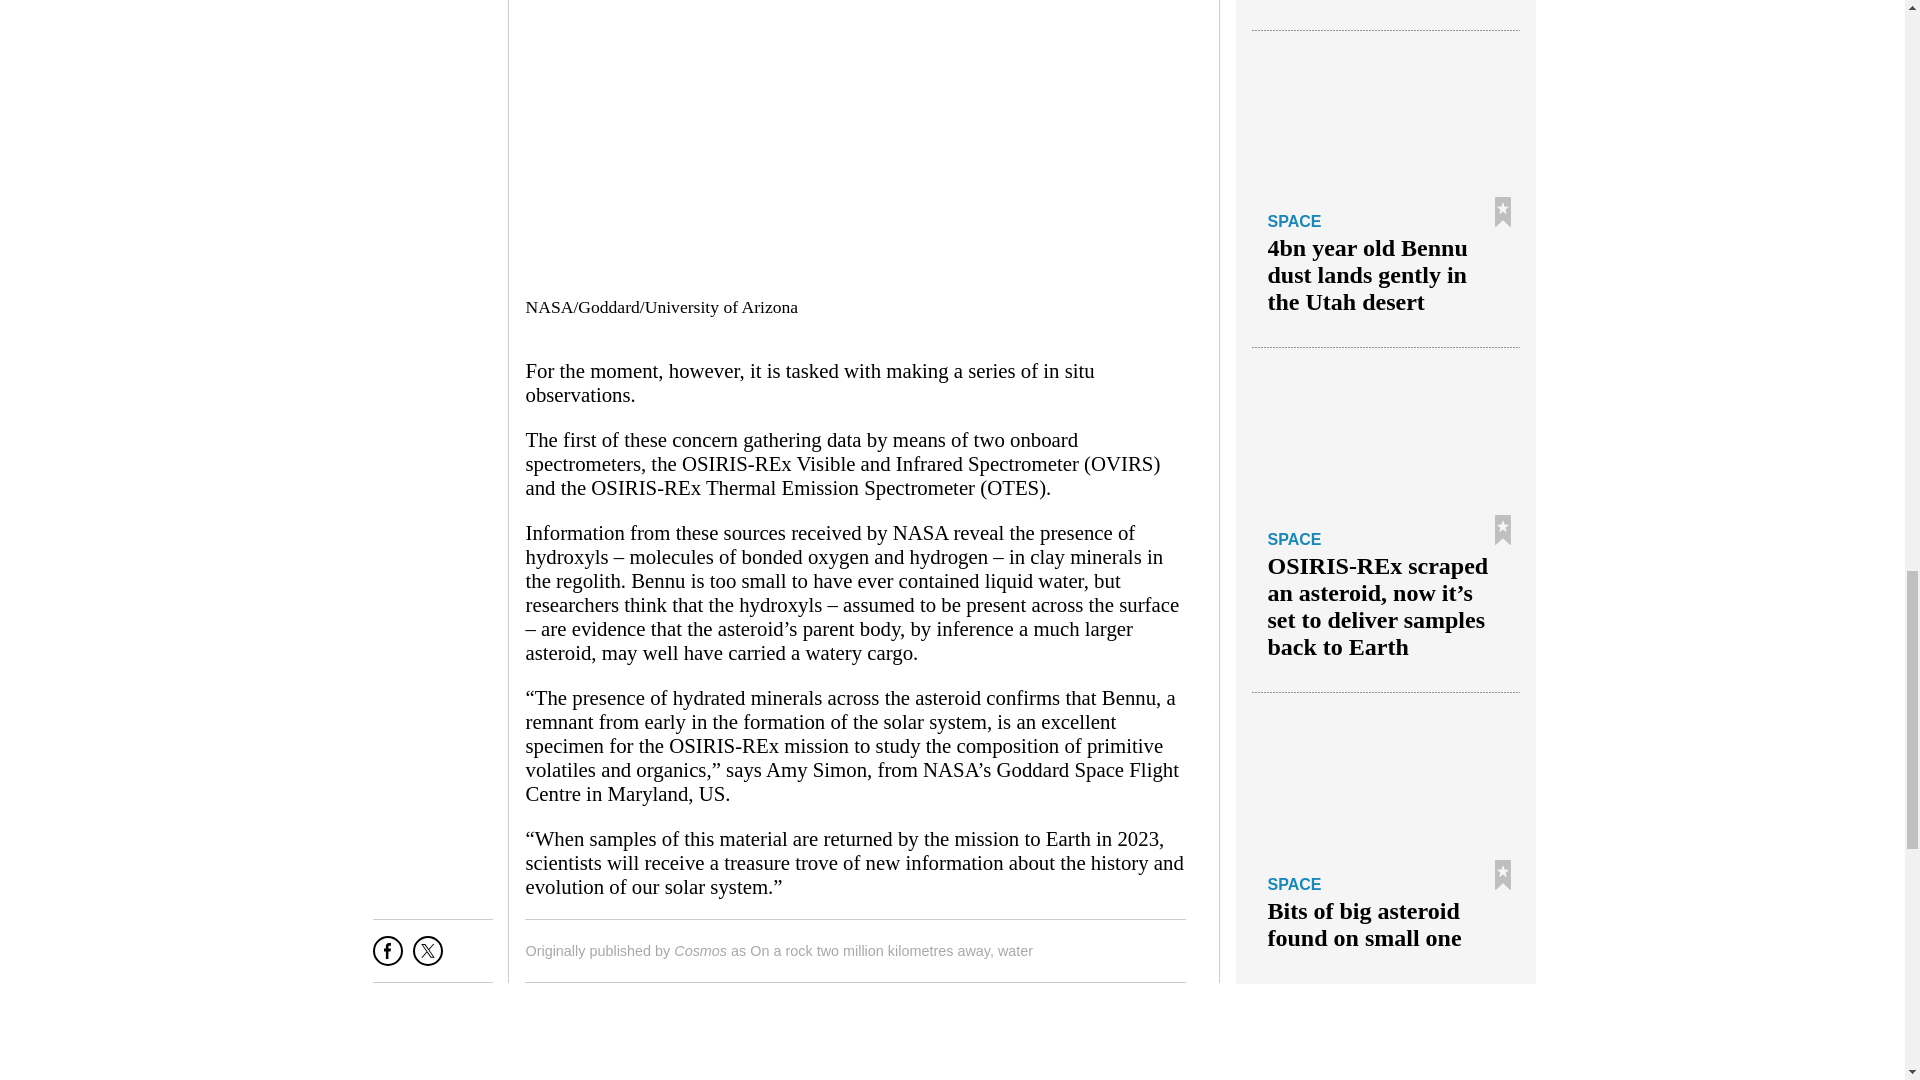 The height and width of the screenshot is (1080, 1920). What do you see at coordinates (891, 950) in the screenshot?
I see `On a rock two million kilometres away, water` at bounding box center [891, 950].